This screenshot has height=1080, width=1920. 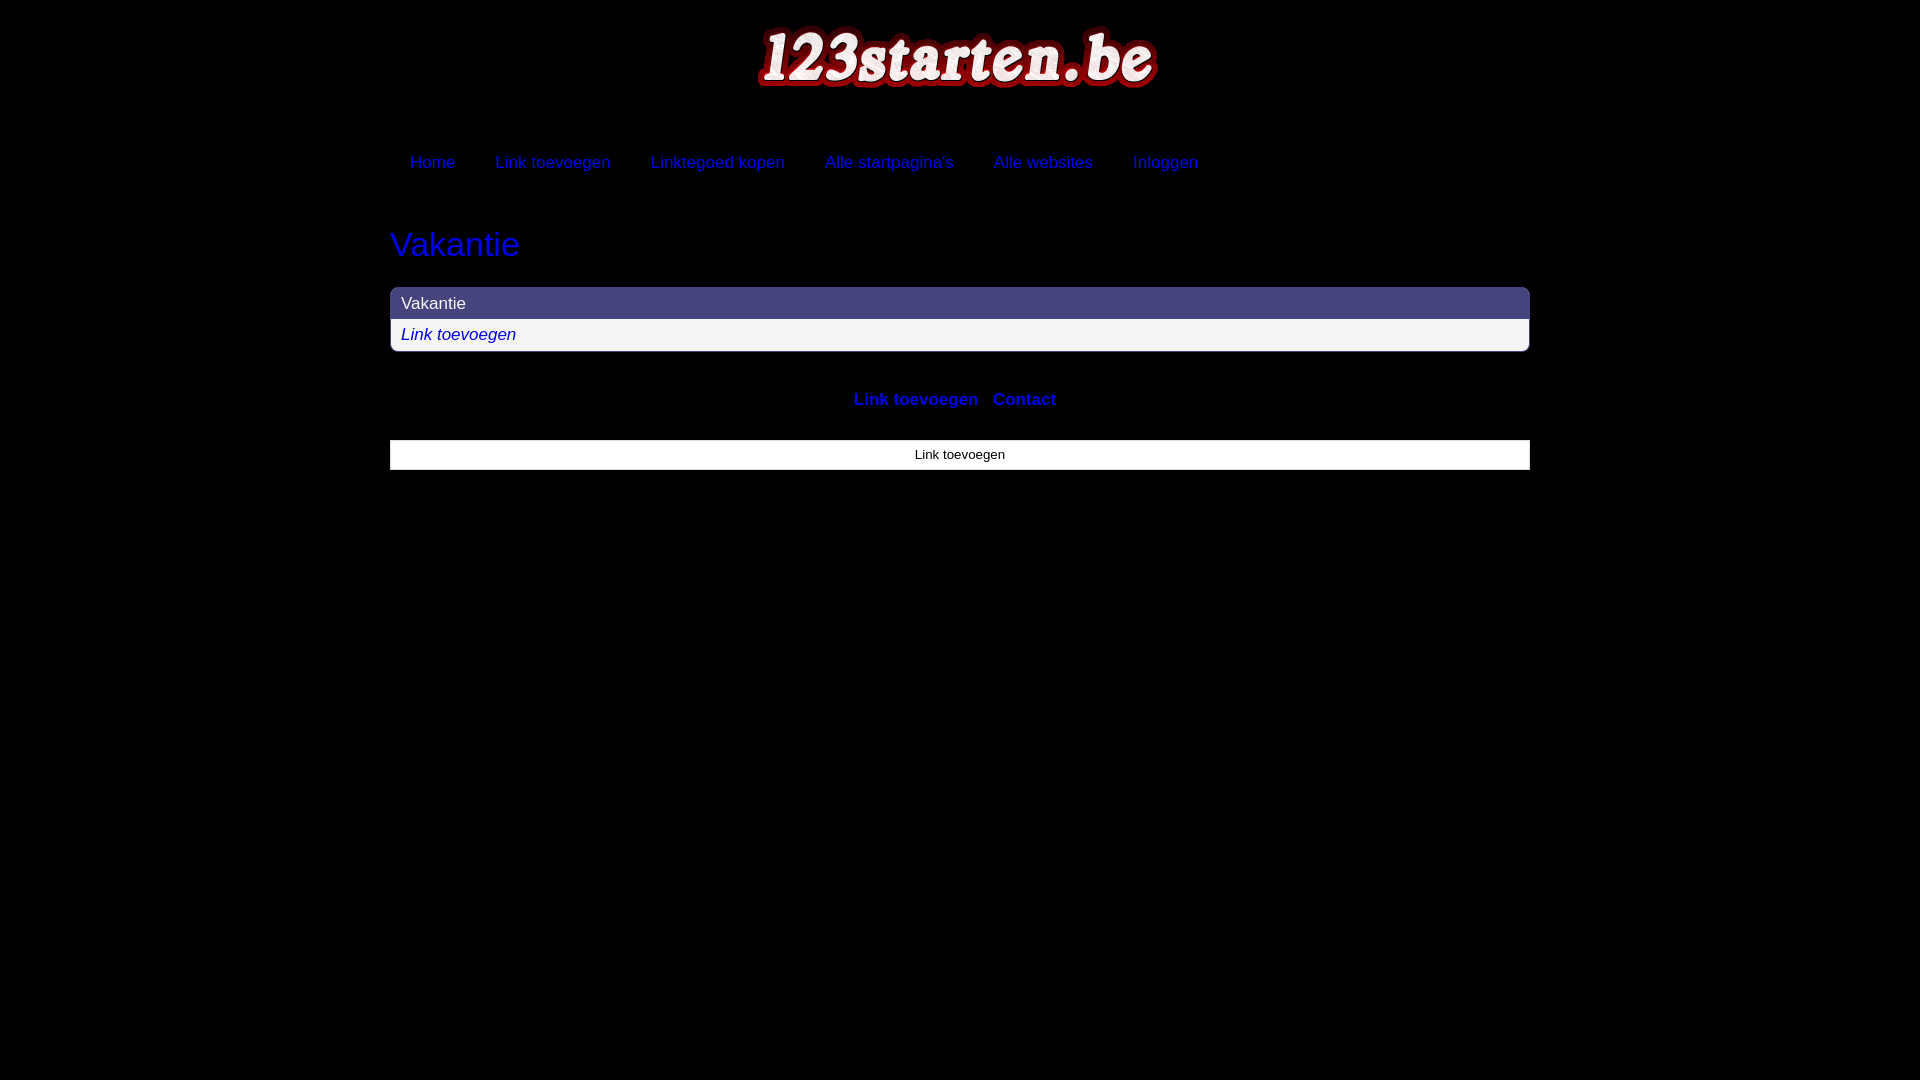 I want to click on Alle startpagina's, so click(x=890, y=162).